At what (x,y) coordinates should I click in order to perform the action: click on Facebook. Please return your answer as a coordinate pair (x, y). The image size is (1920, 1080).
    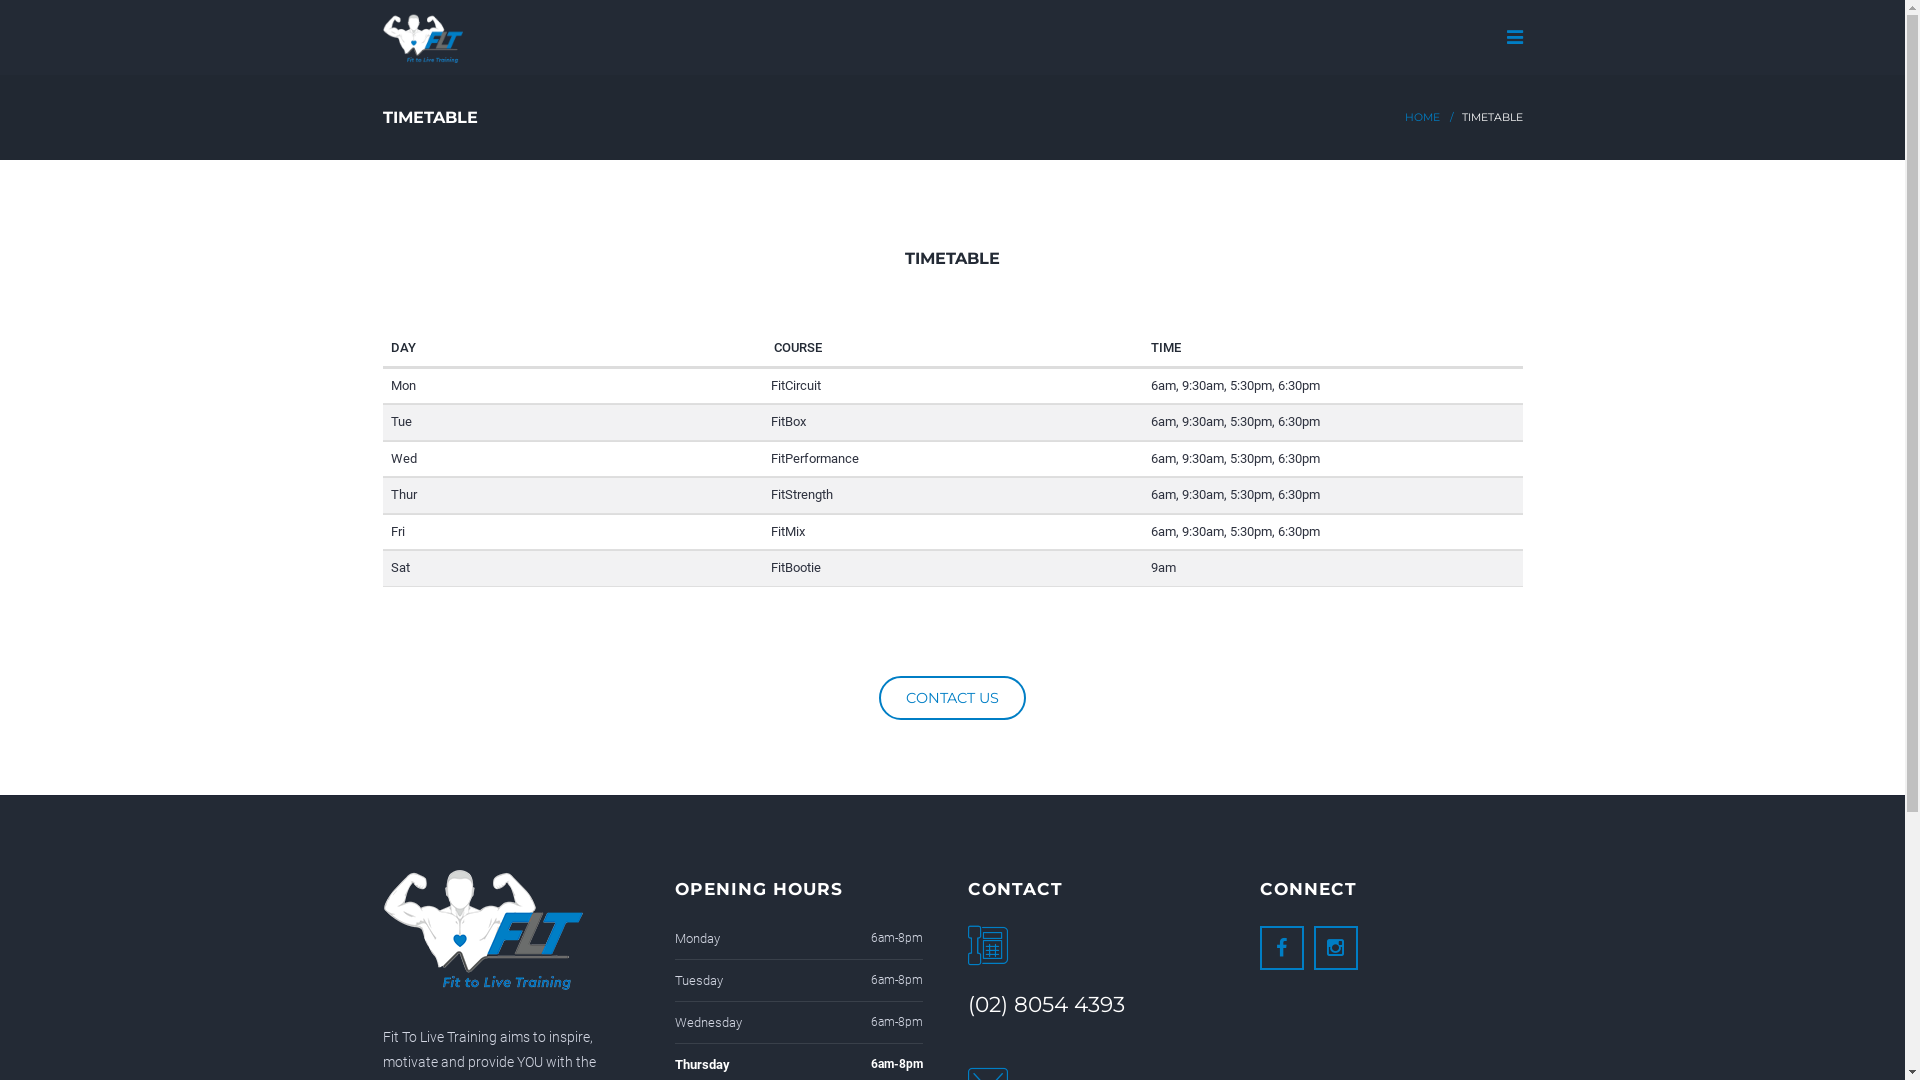
    Looking at the image, I should click on (1282, 948).